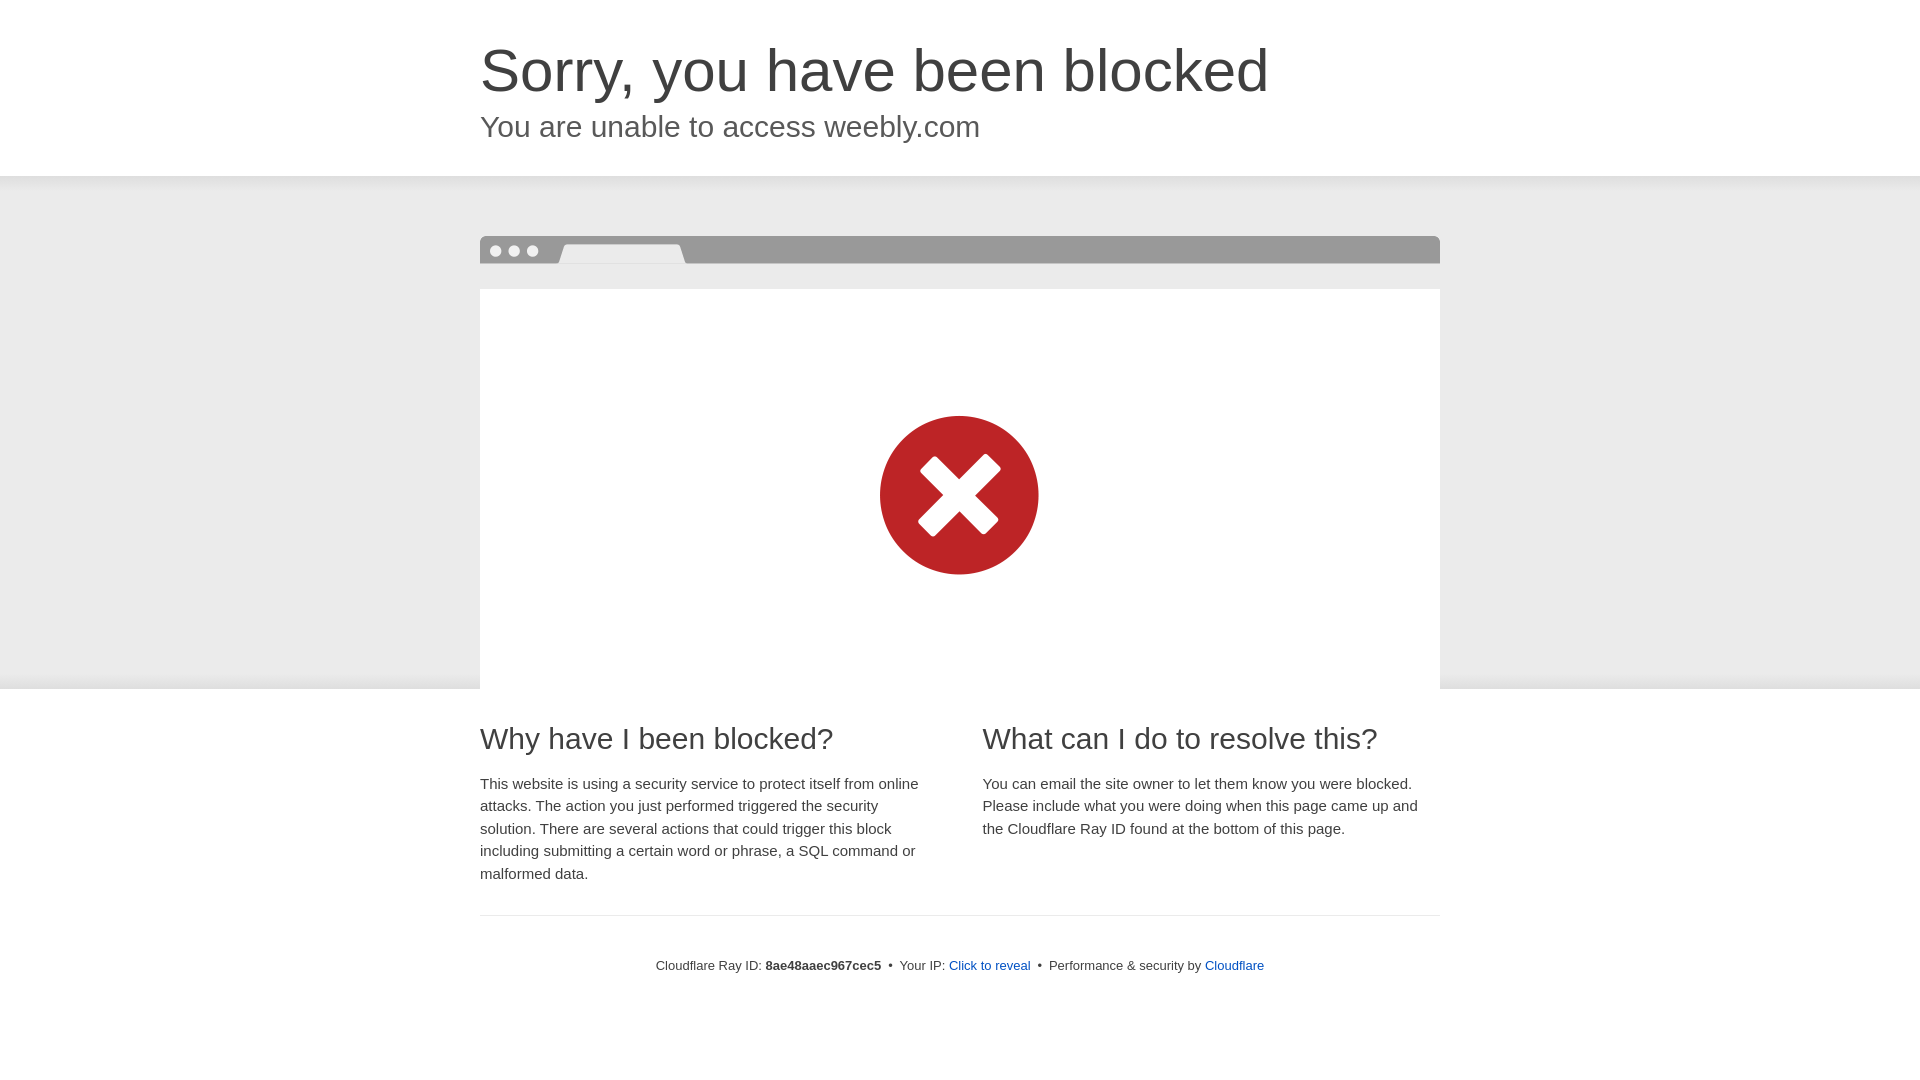 The width and height of the screenshot is (1920, 1080). What do you see at coordinates (990, 966) in the screenshot?
I see `Click to reveal` at bounding box center [990, 966].